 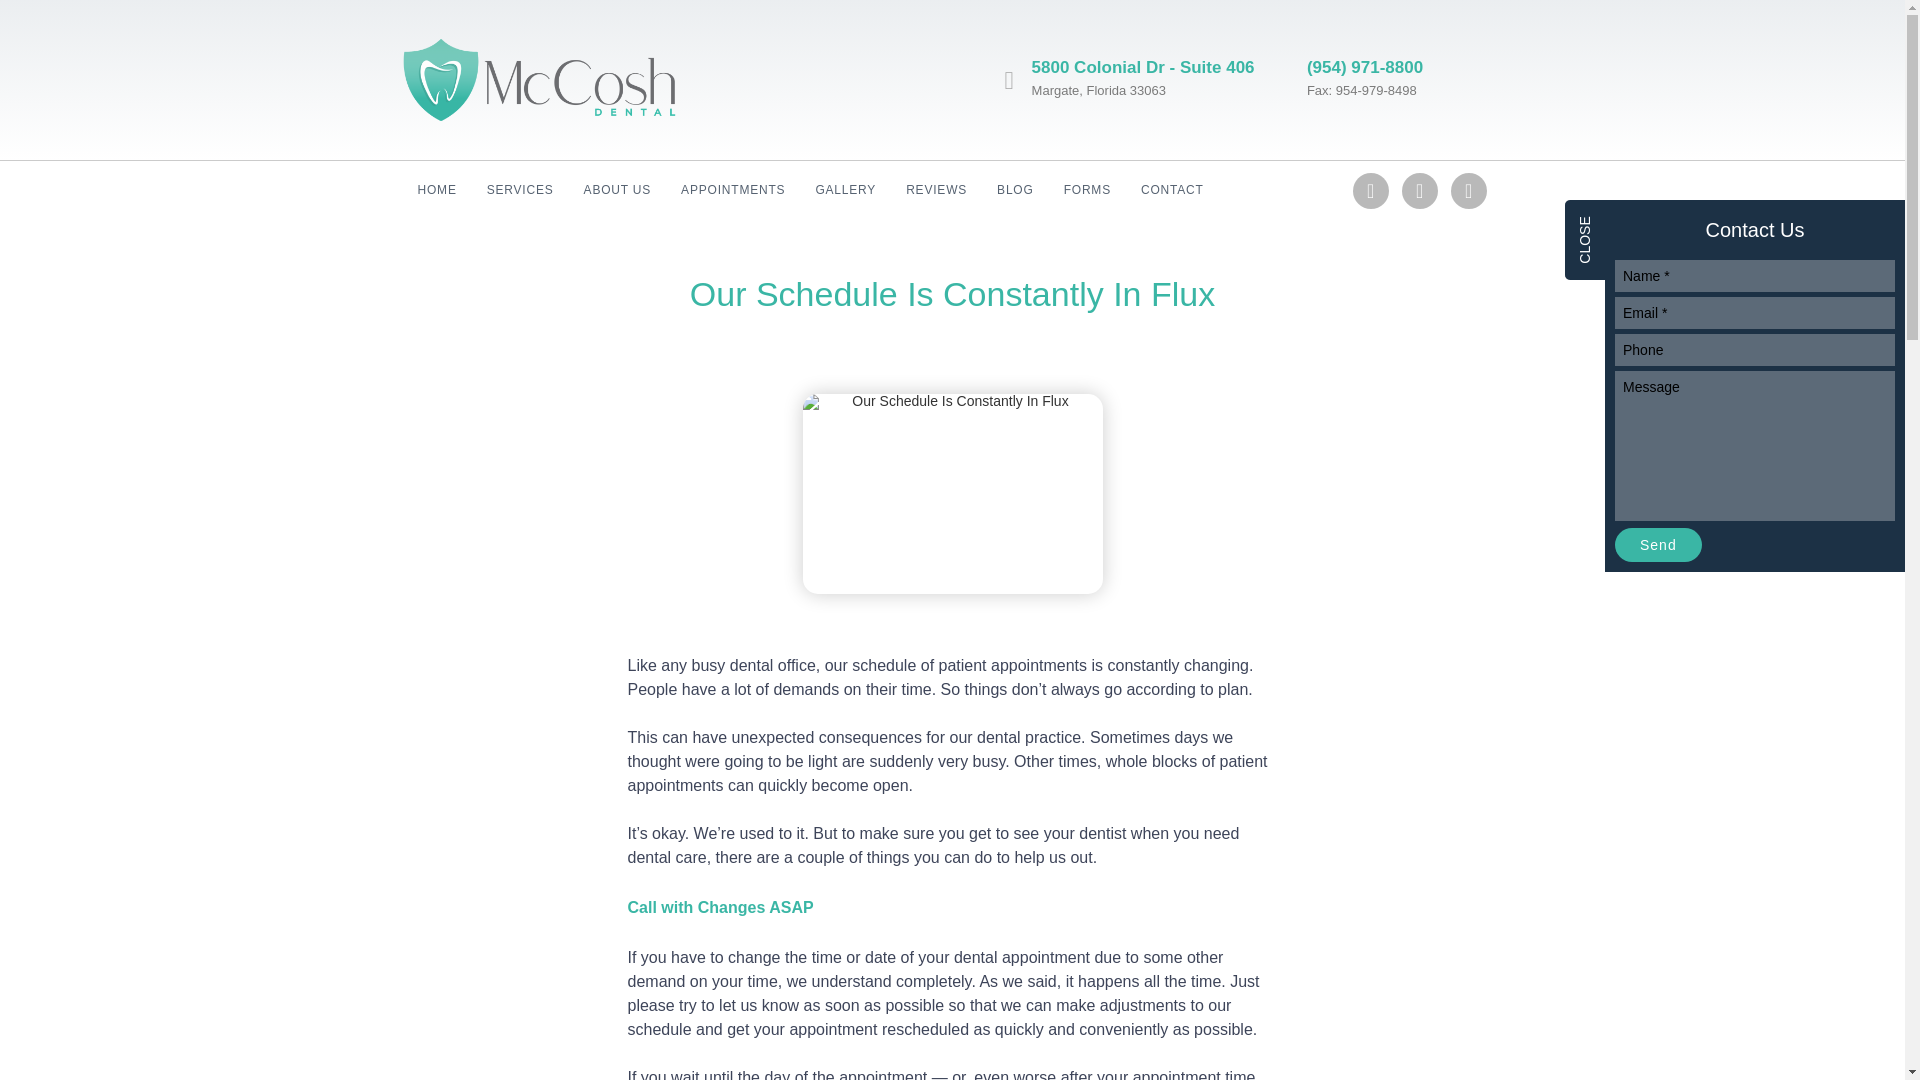 What do you see at coordinates (436, 190) in the screenshot?
I see `HOME` at bounding box center [436, 190].